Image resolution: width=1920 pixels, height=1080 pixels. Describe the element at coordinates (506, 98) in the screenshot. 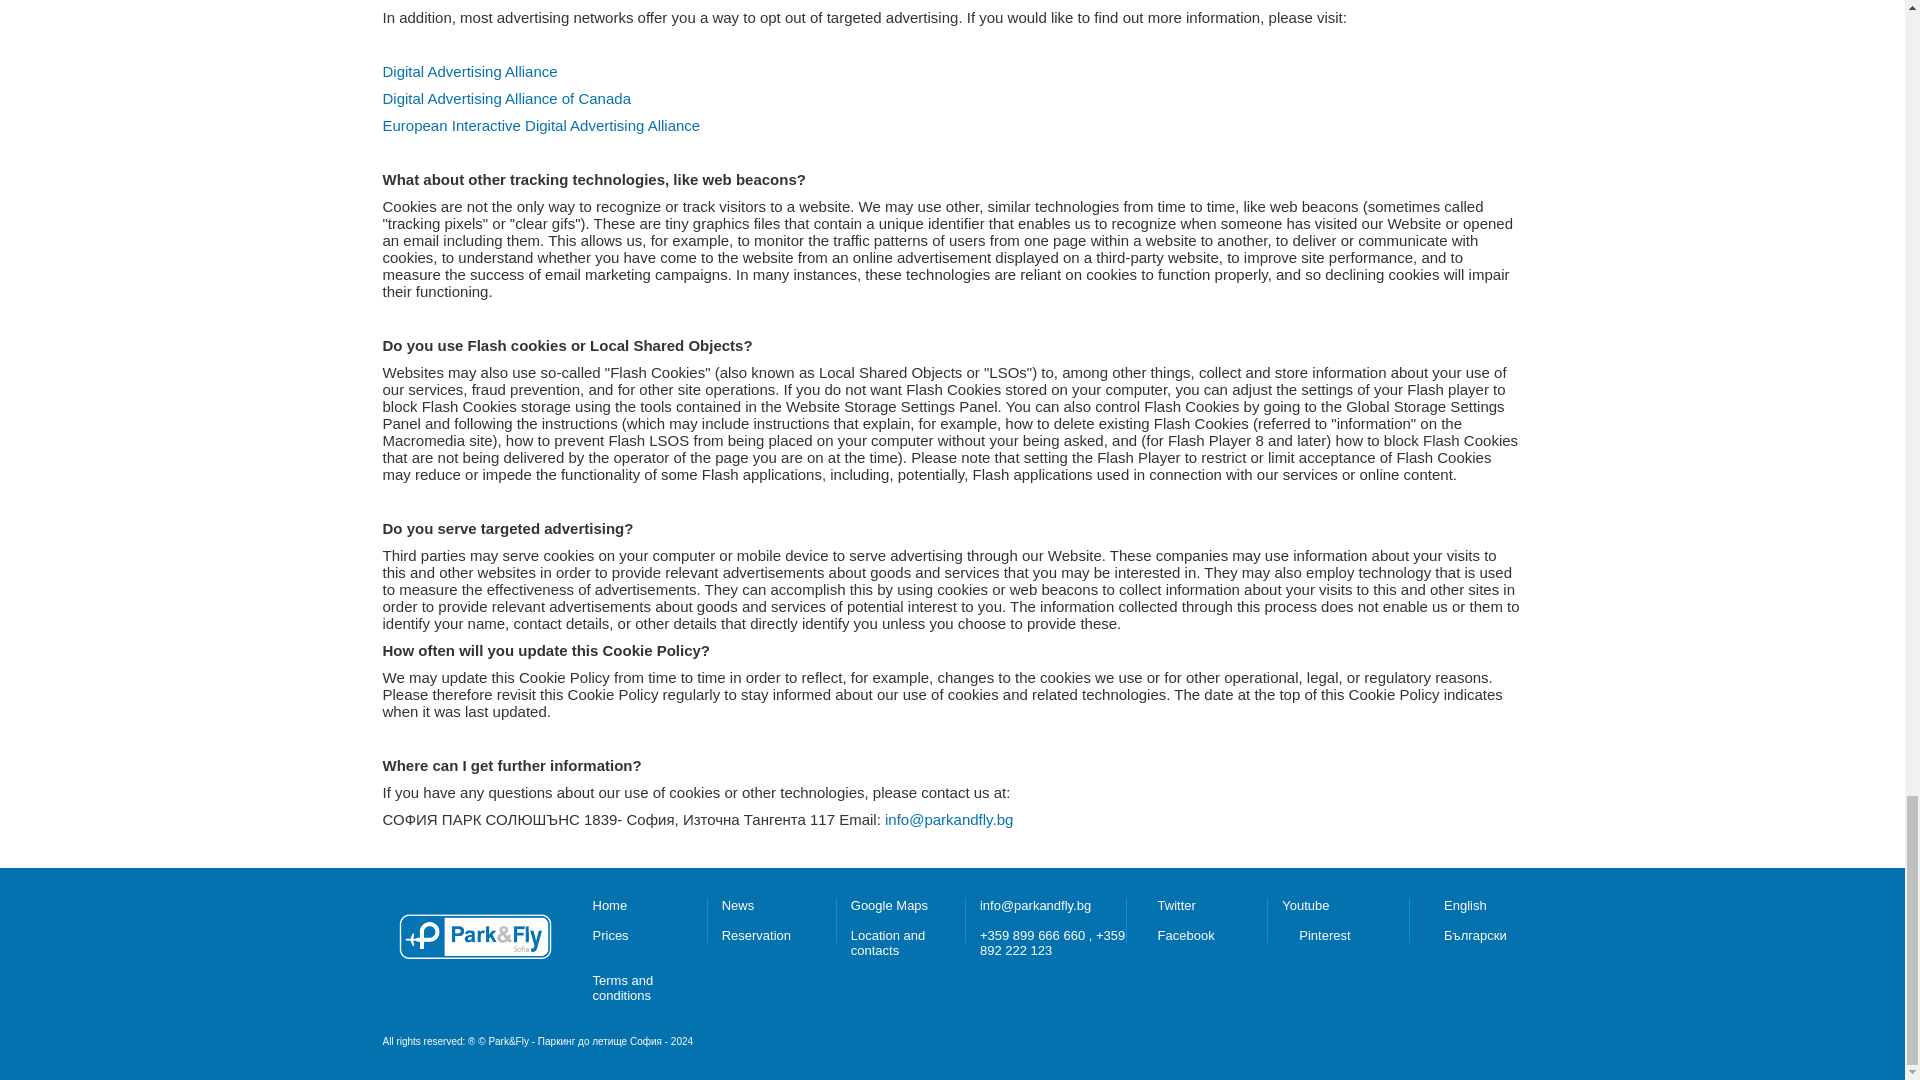

I see `Digital Advertising Alliance of Canada` at that location.